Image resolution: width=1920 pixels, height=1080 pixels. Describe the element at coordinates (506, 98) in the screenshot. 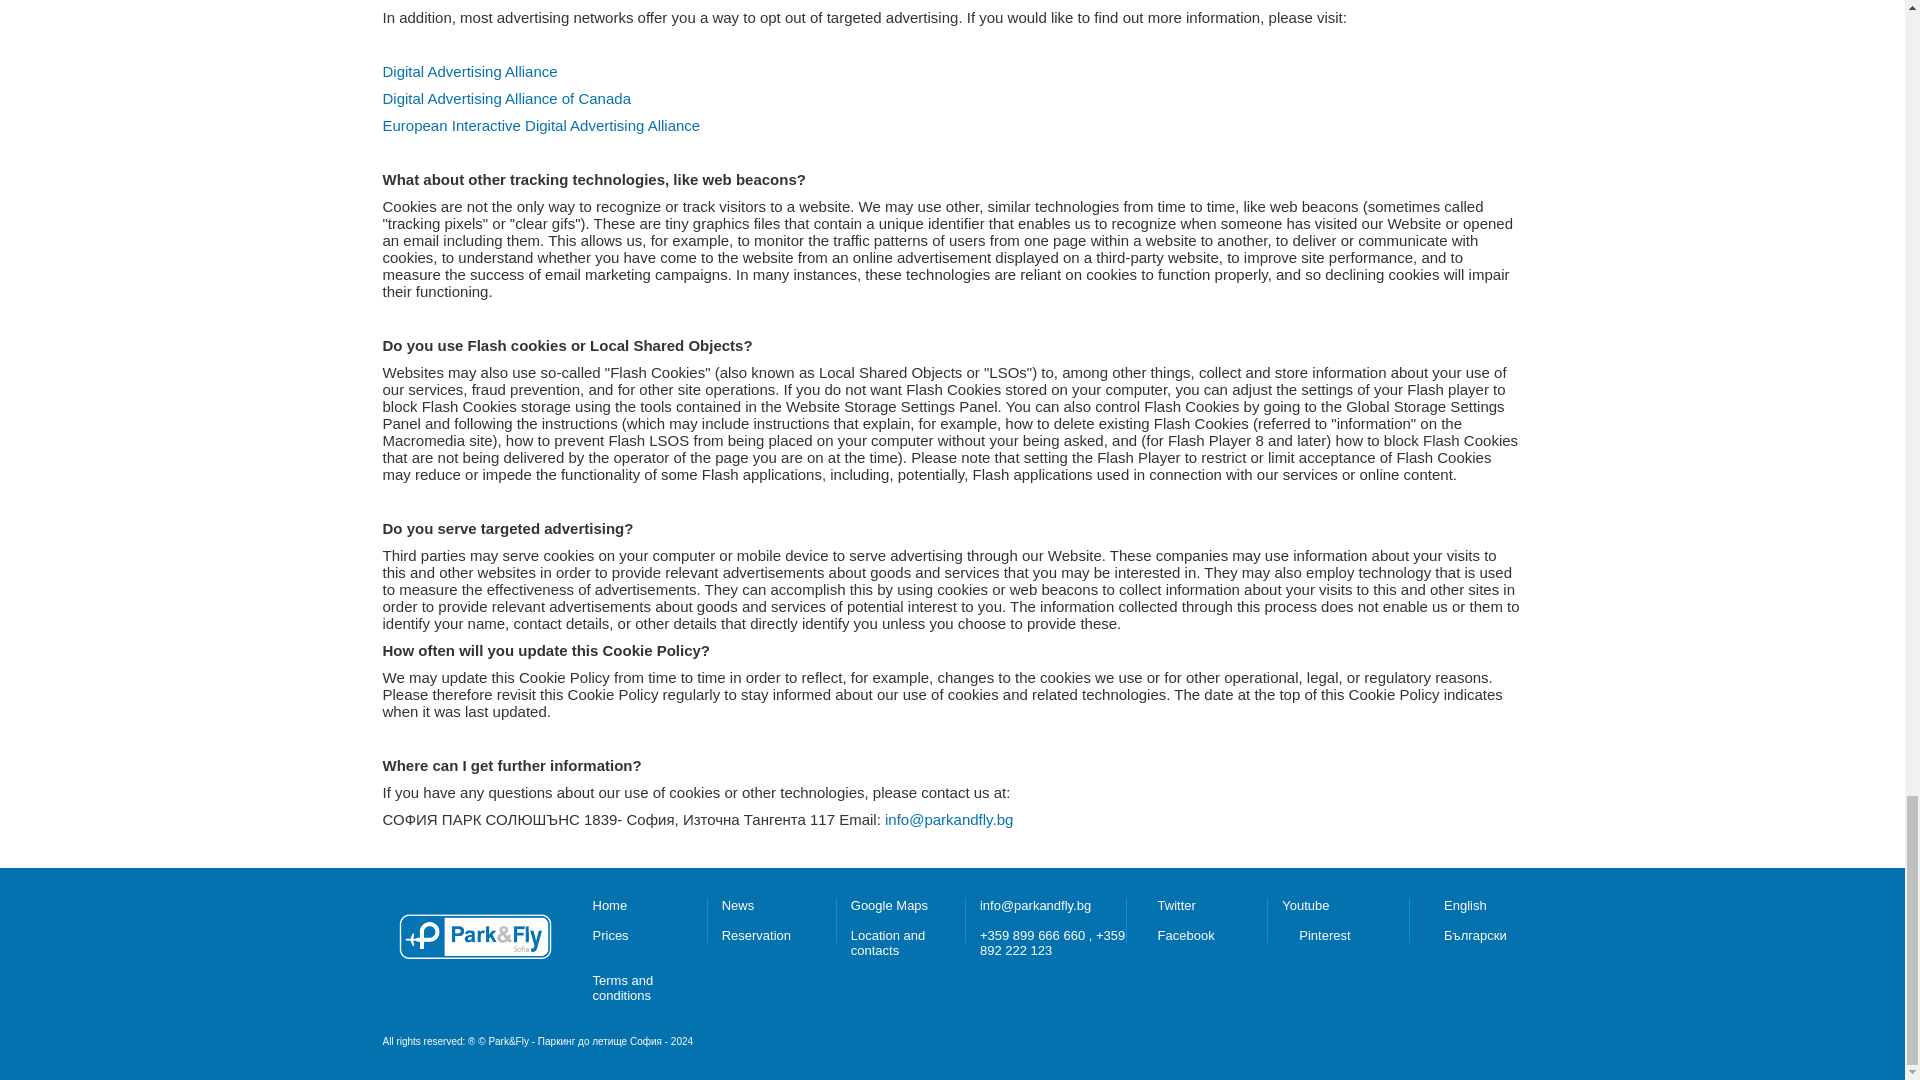

I see `Digital Advertising Alliance of Canada` at that location.